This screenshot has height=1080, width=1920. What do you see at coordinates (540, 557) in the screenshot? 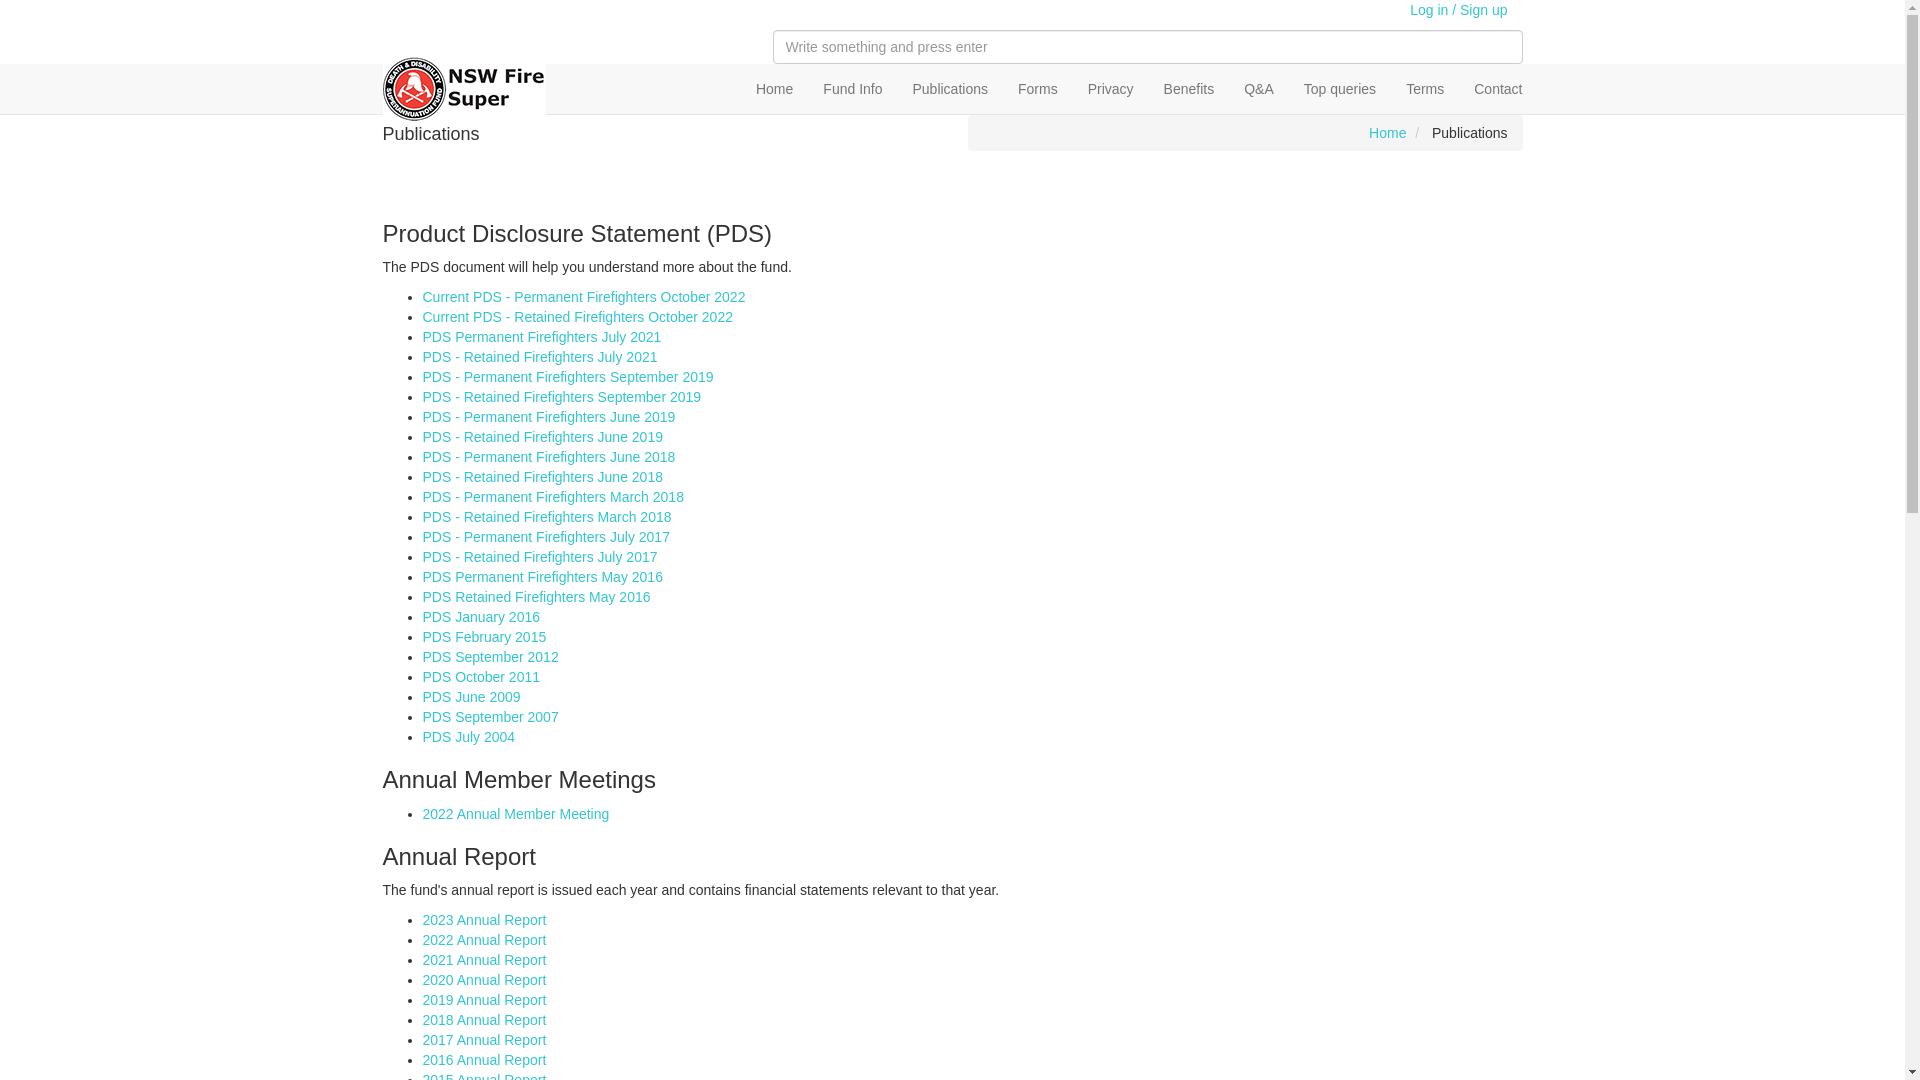
I see `PDS - Retained Firefighters July 2017` at bounding box center [540, 557].